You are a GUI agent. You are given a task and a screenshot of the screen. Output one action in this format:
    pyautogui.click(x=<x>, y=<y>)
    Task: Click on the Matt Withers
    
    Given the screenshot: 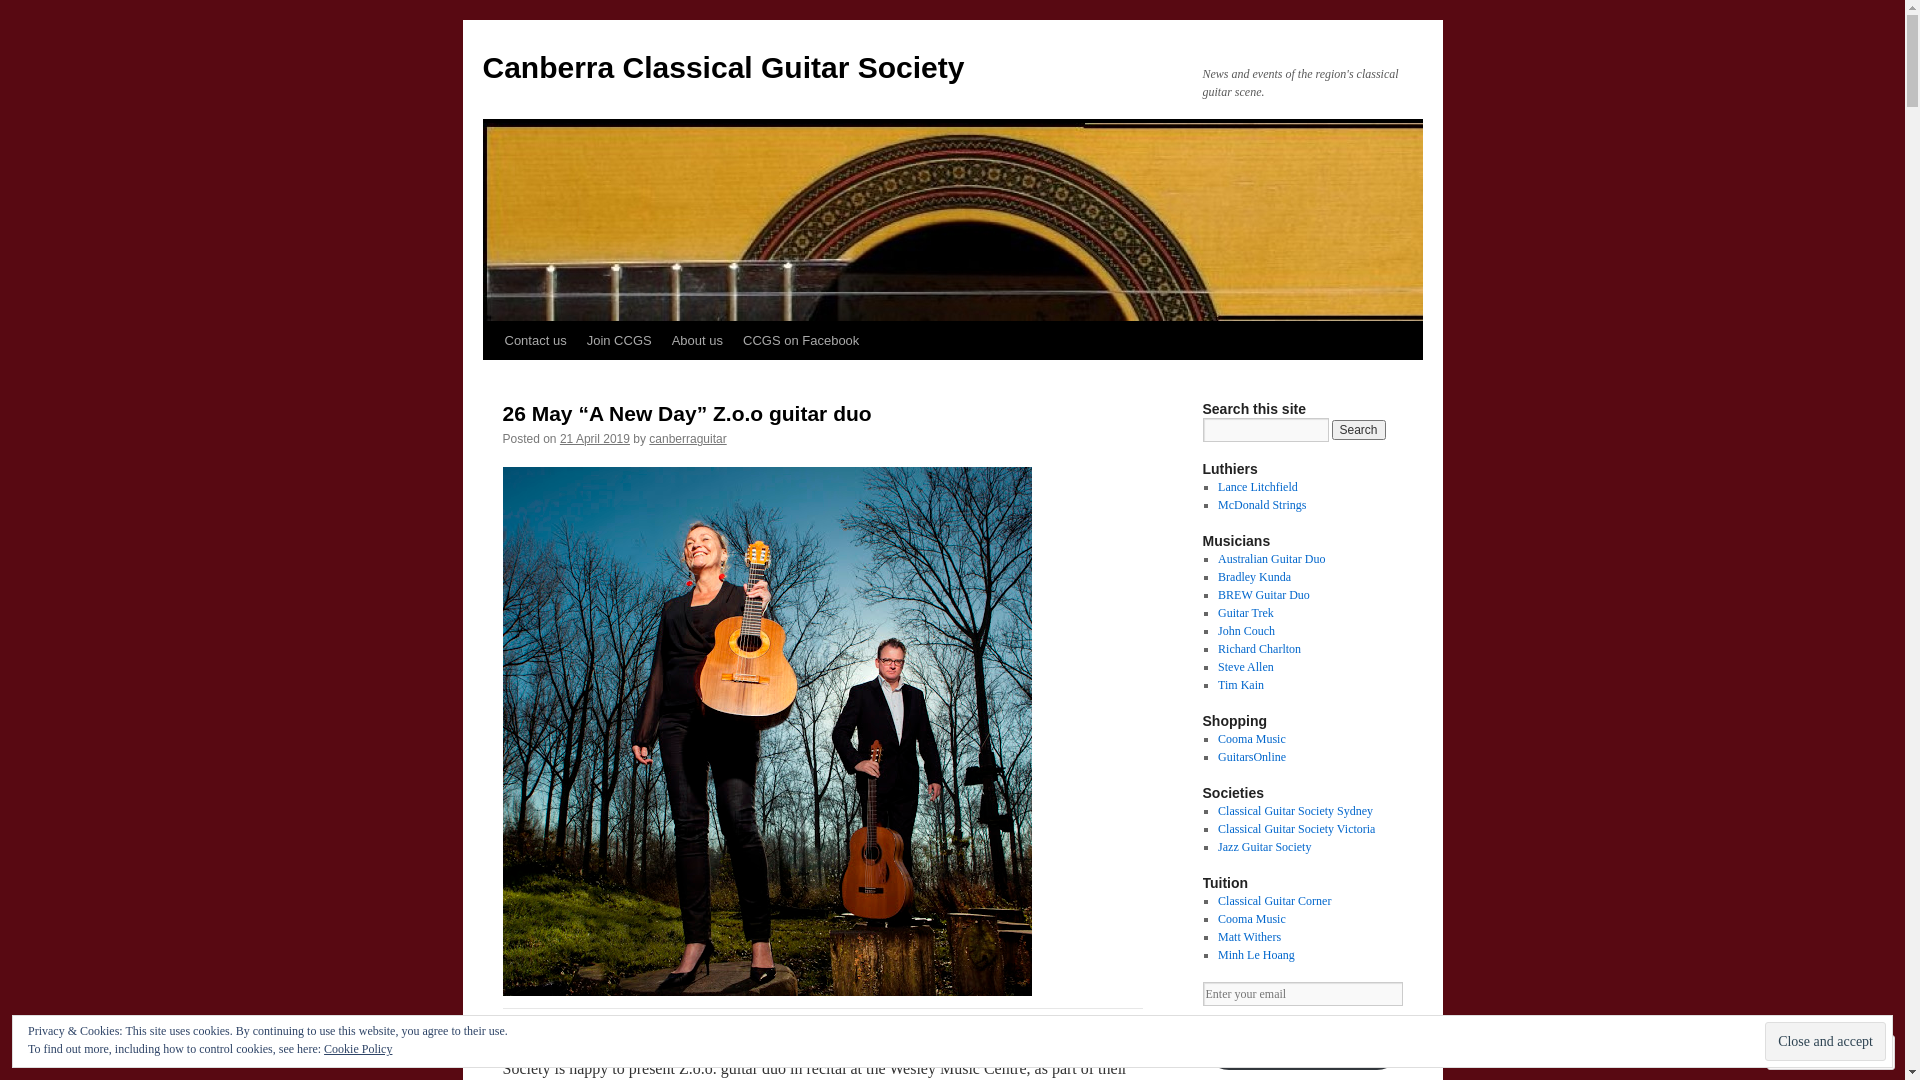 What is the action you would take?
    pyautogui.click(x=1250, y=937)
    